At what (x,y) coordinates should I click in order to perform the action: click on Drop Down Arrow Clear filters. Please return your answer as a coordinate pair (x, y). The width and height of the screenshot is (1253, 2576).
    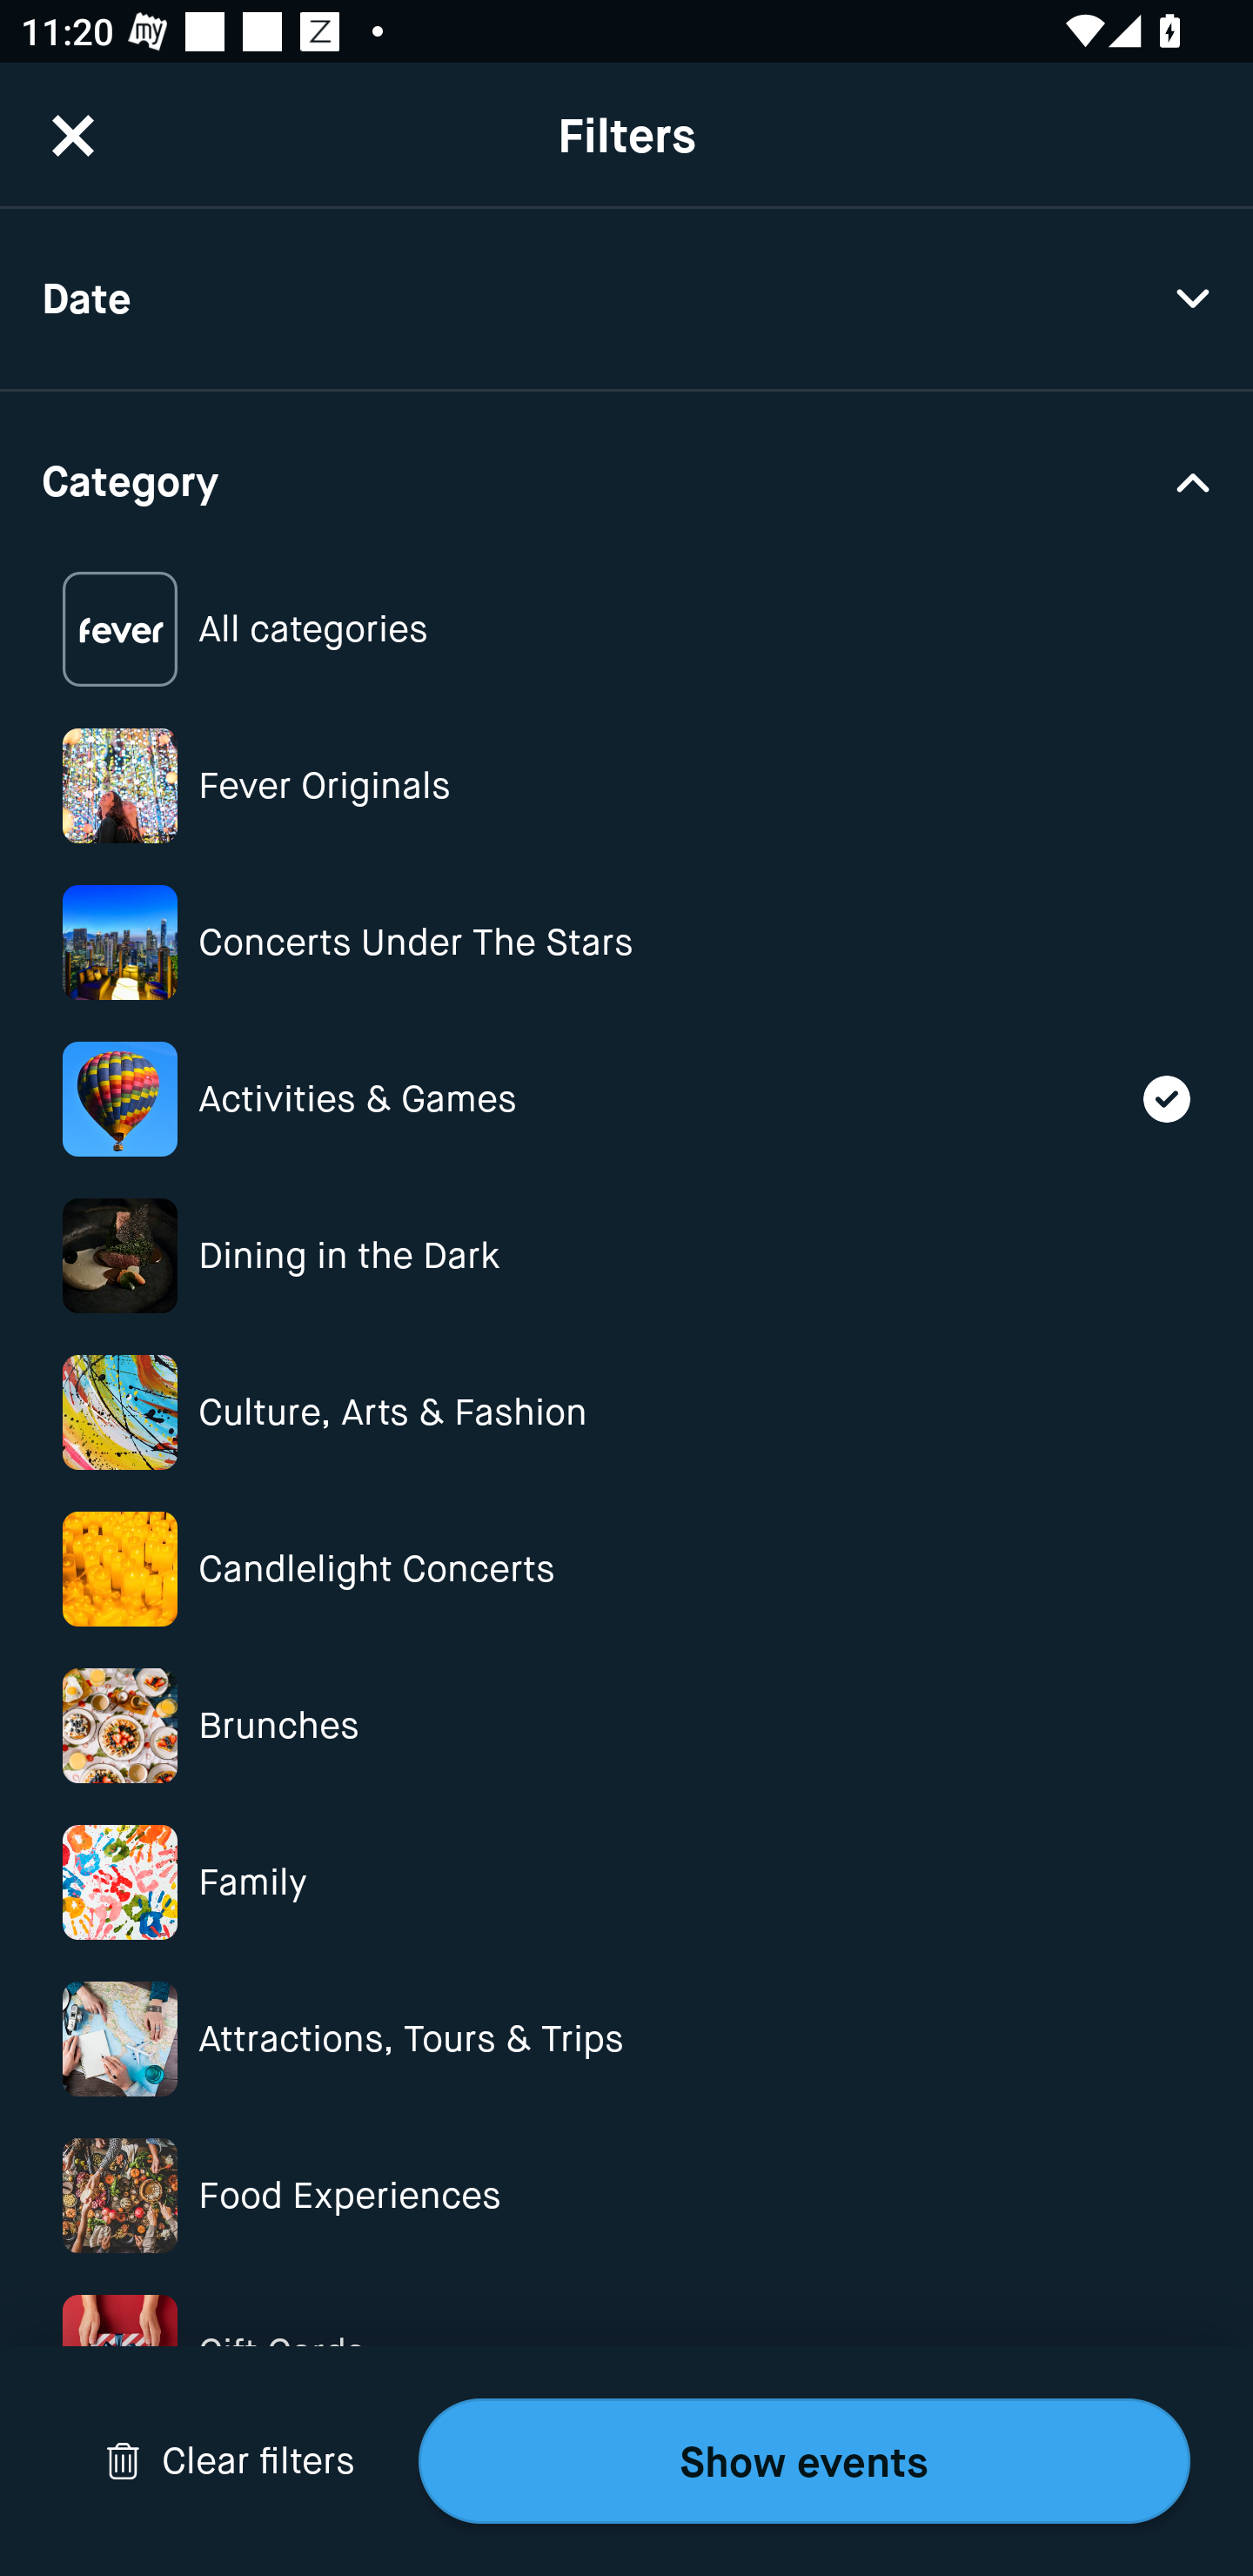
    Looking at the image, I should click on (230, 2461).